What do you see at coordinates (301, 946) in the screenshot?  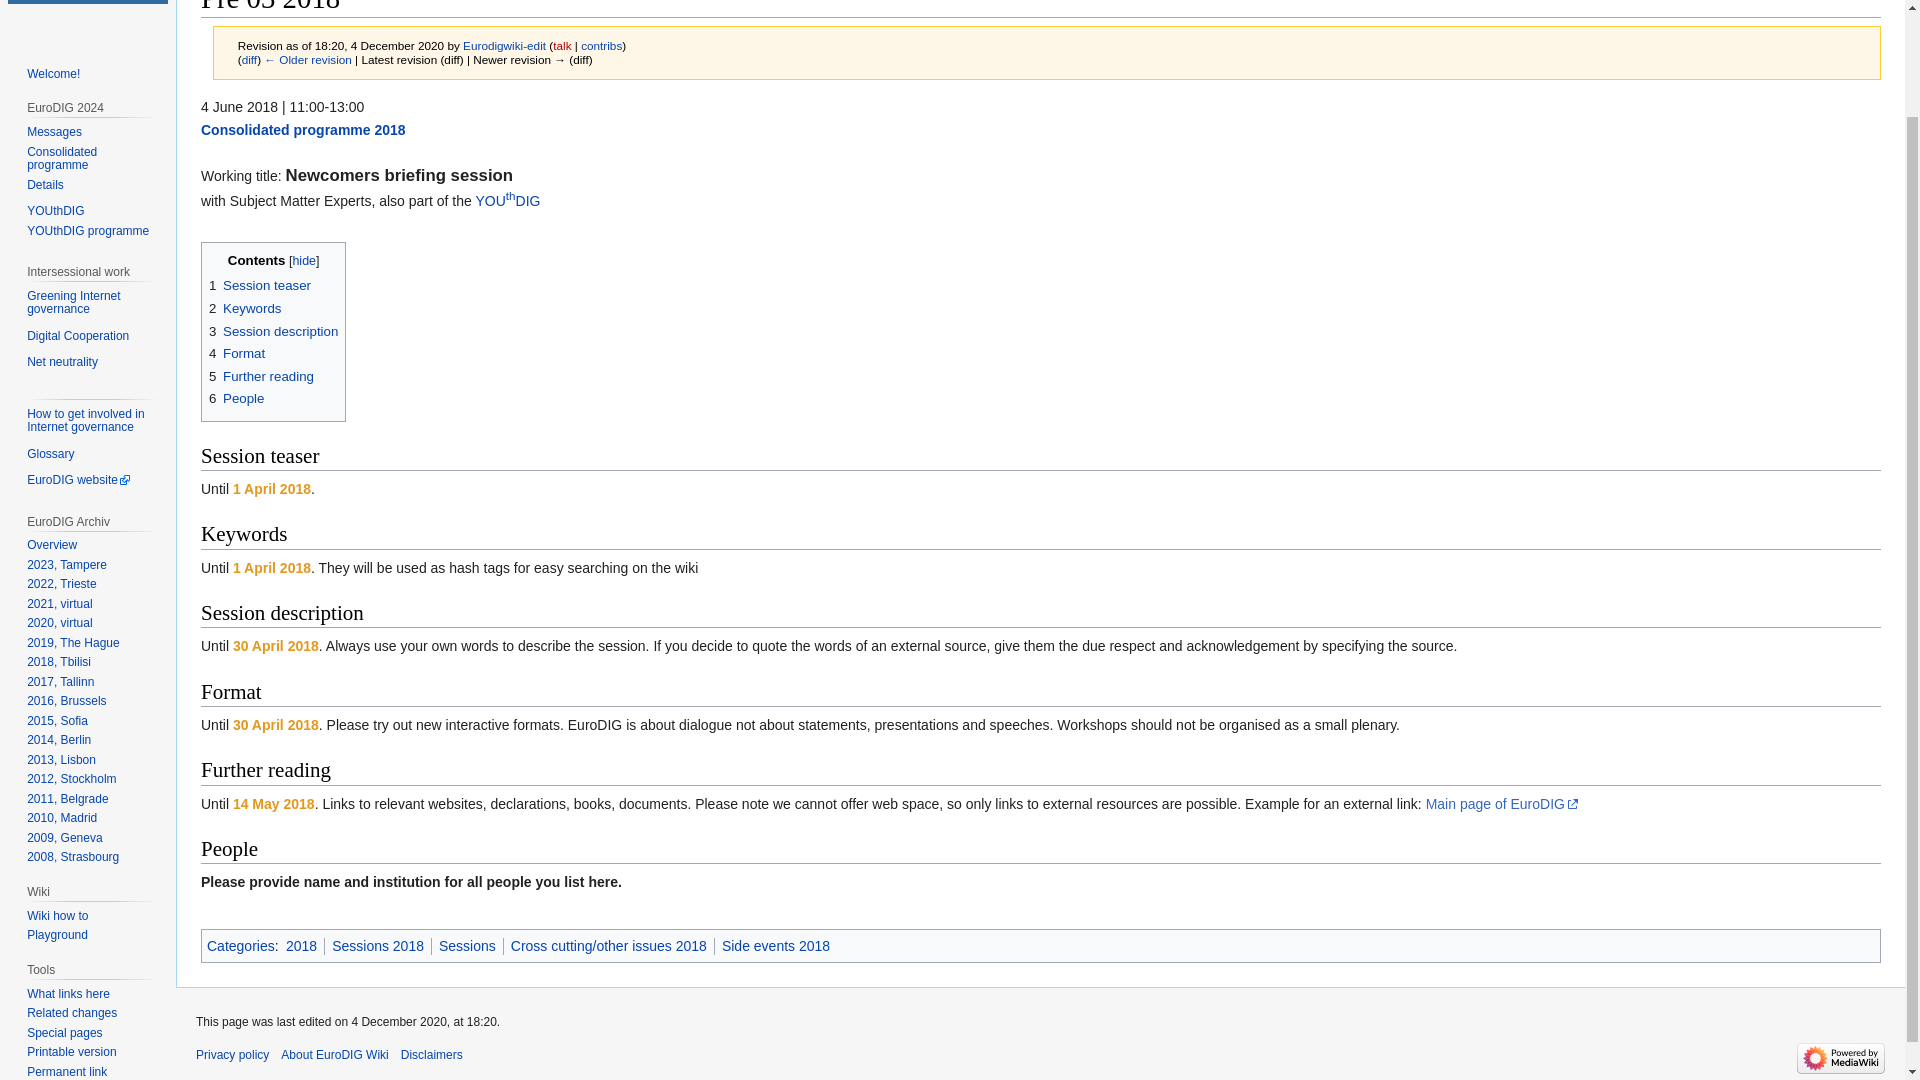 I see `2018` at bounding box center [301, 946].